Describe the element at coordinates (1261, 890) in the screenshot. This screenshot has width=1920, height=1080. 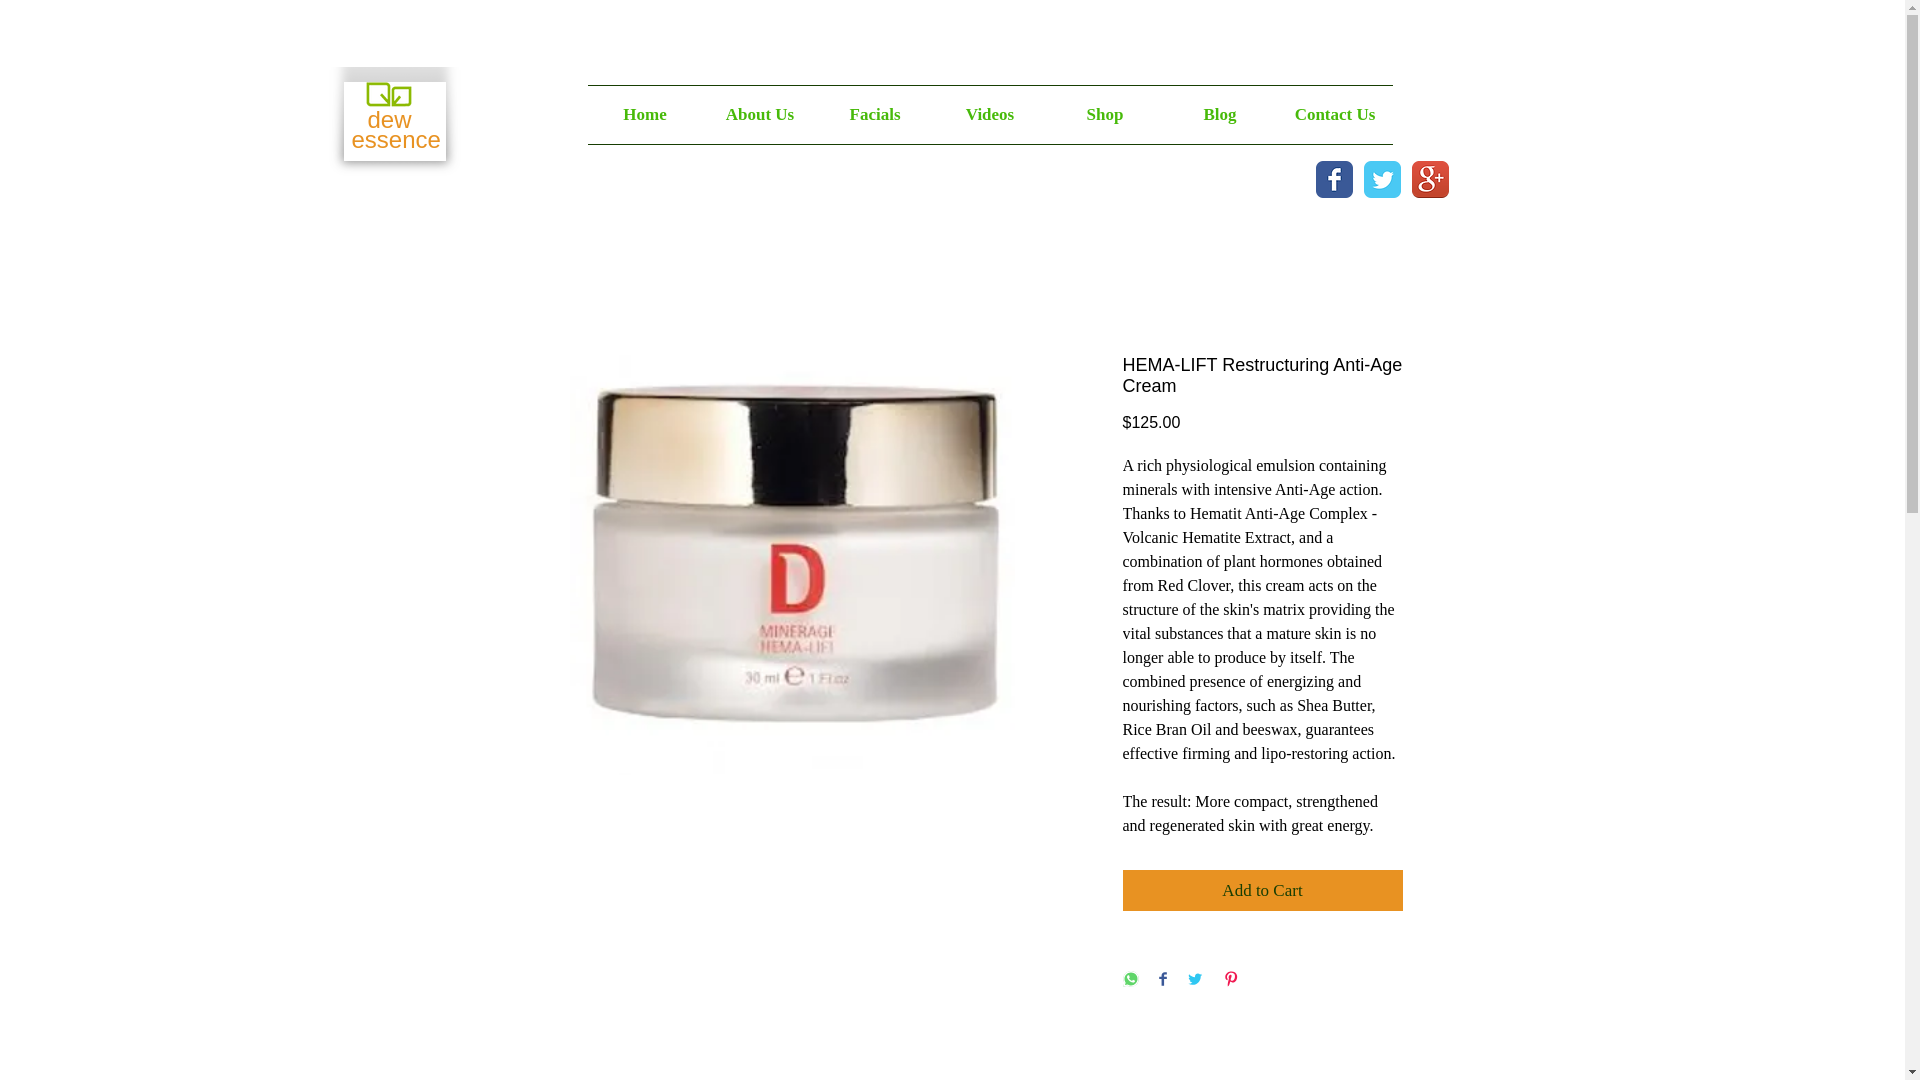
I see `Add to Cart` at that location.